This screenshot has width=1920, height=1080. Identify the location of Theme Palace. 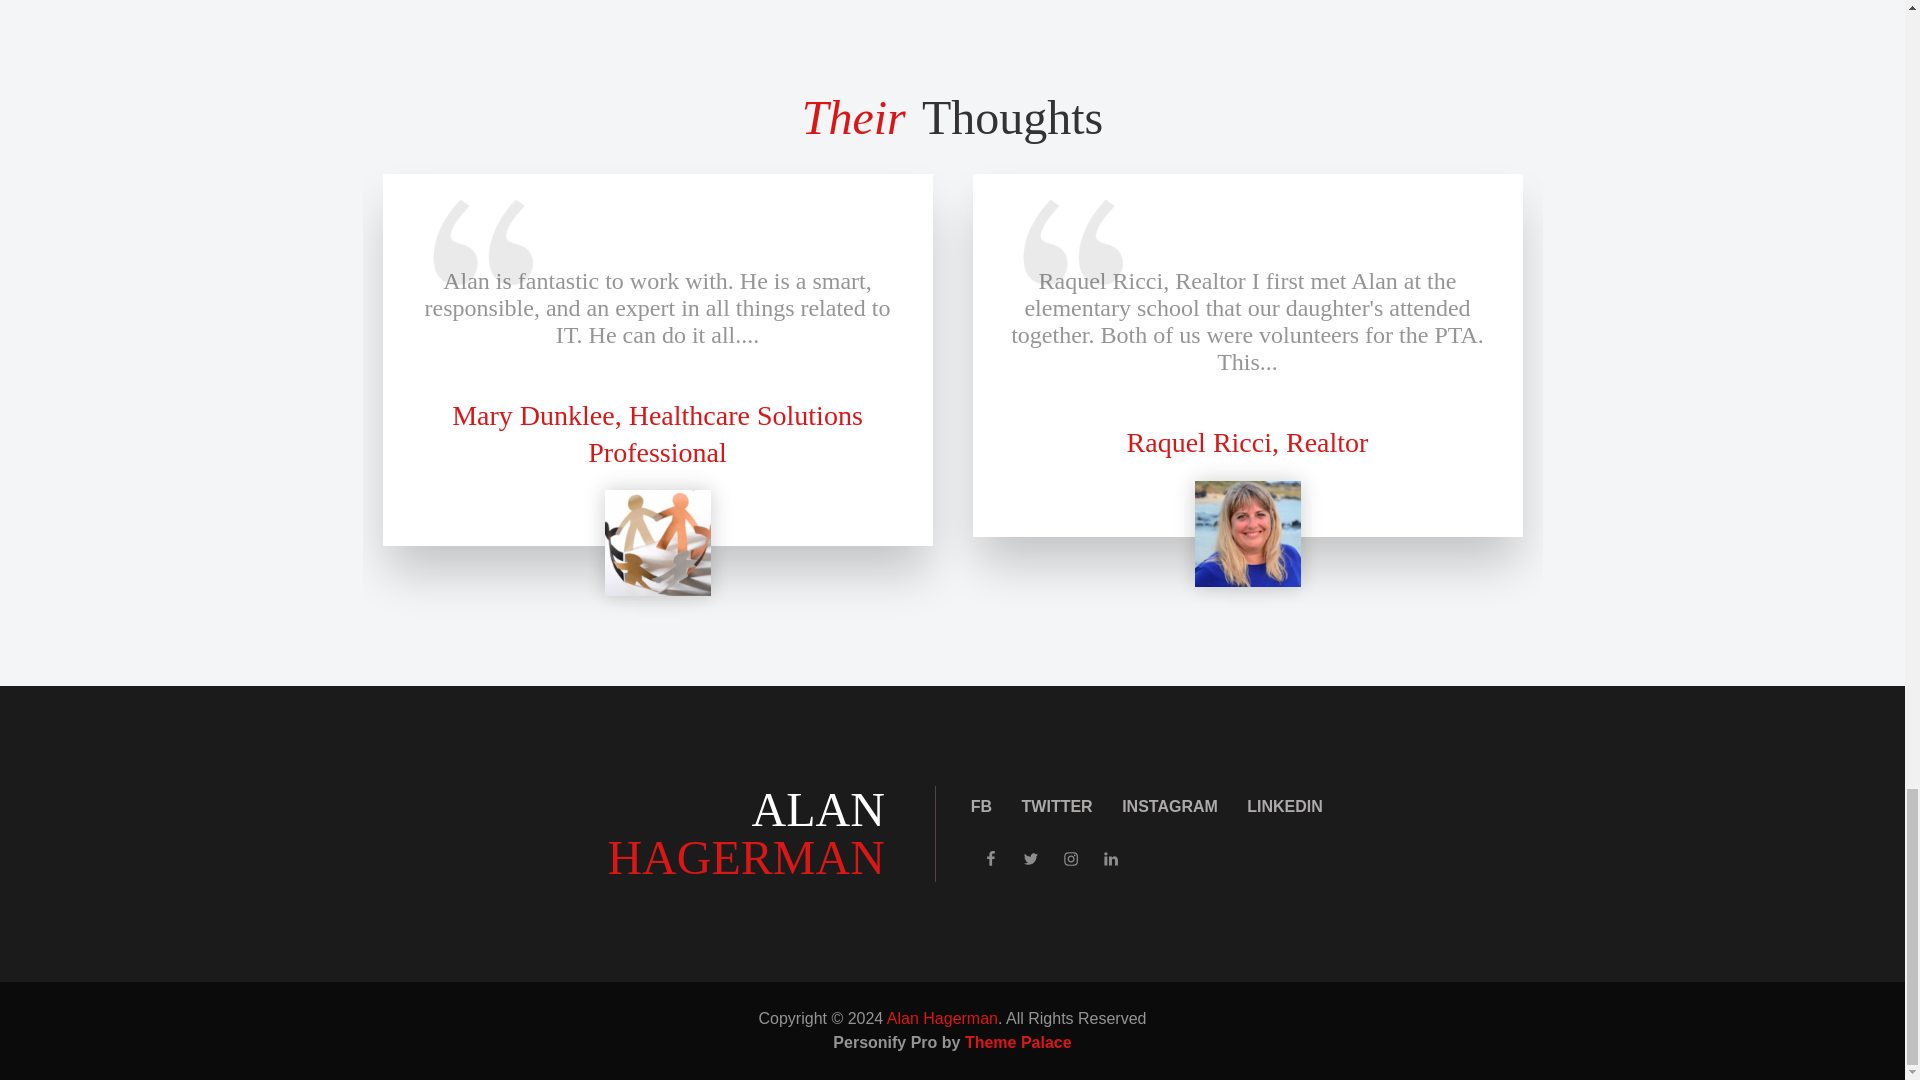
(1018, 1042).